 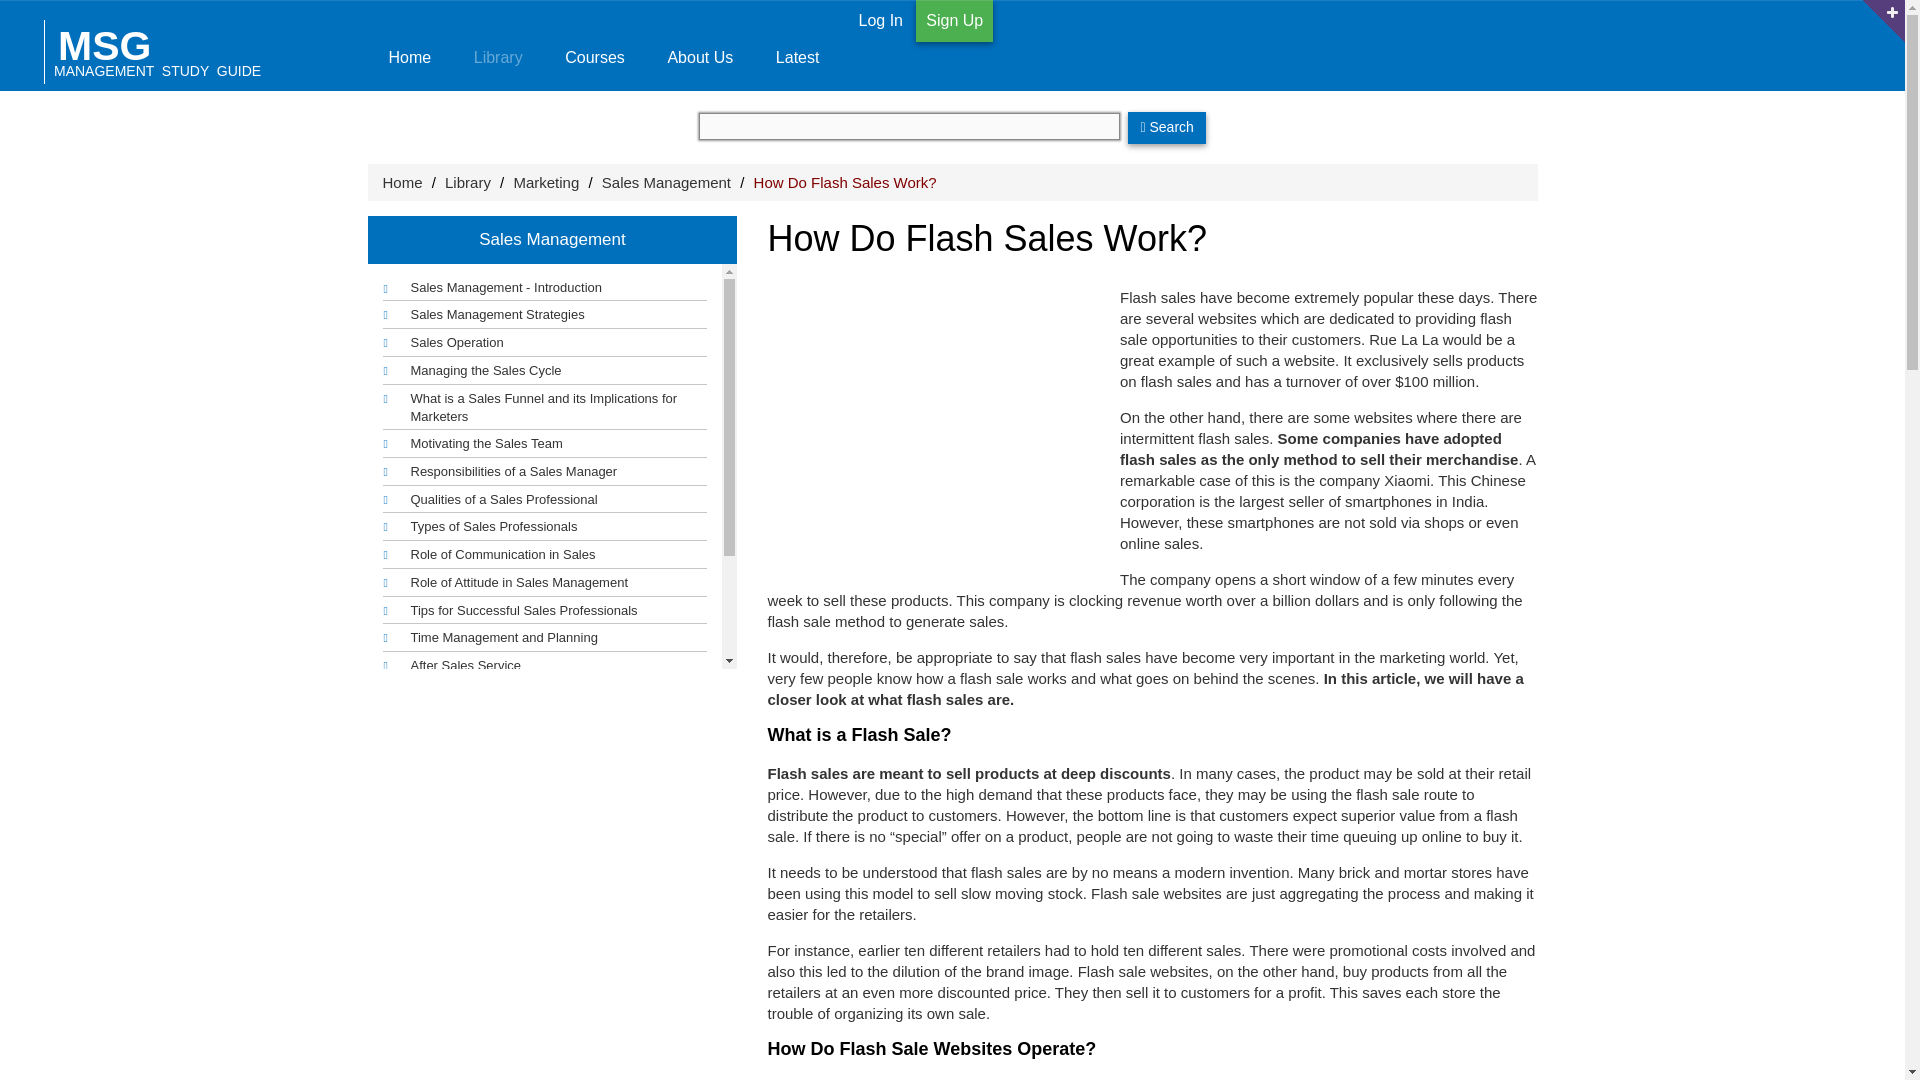 What do you see at coordinates (700, 45) in the screenshot?
I see `Sign Up` at bounding box center [700, 45].